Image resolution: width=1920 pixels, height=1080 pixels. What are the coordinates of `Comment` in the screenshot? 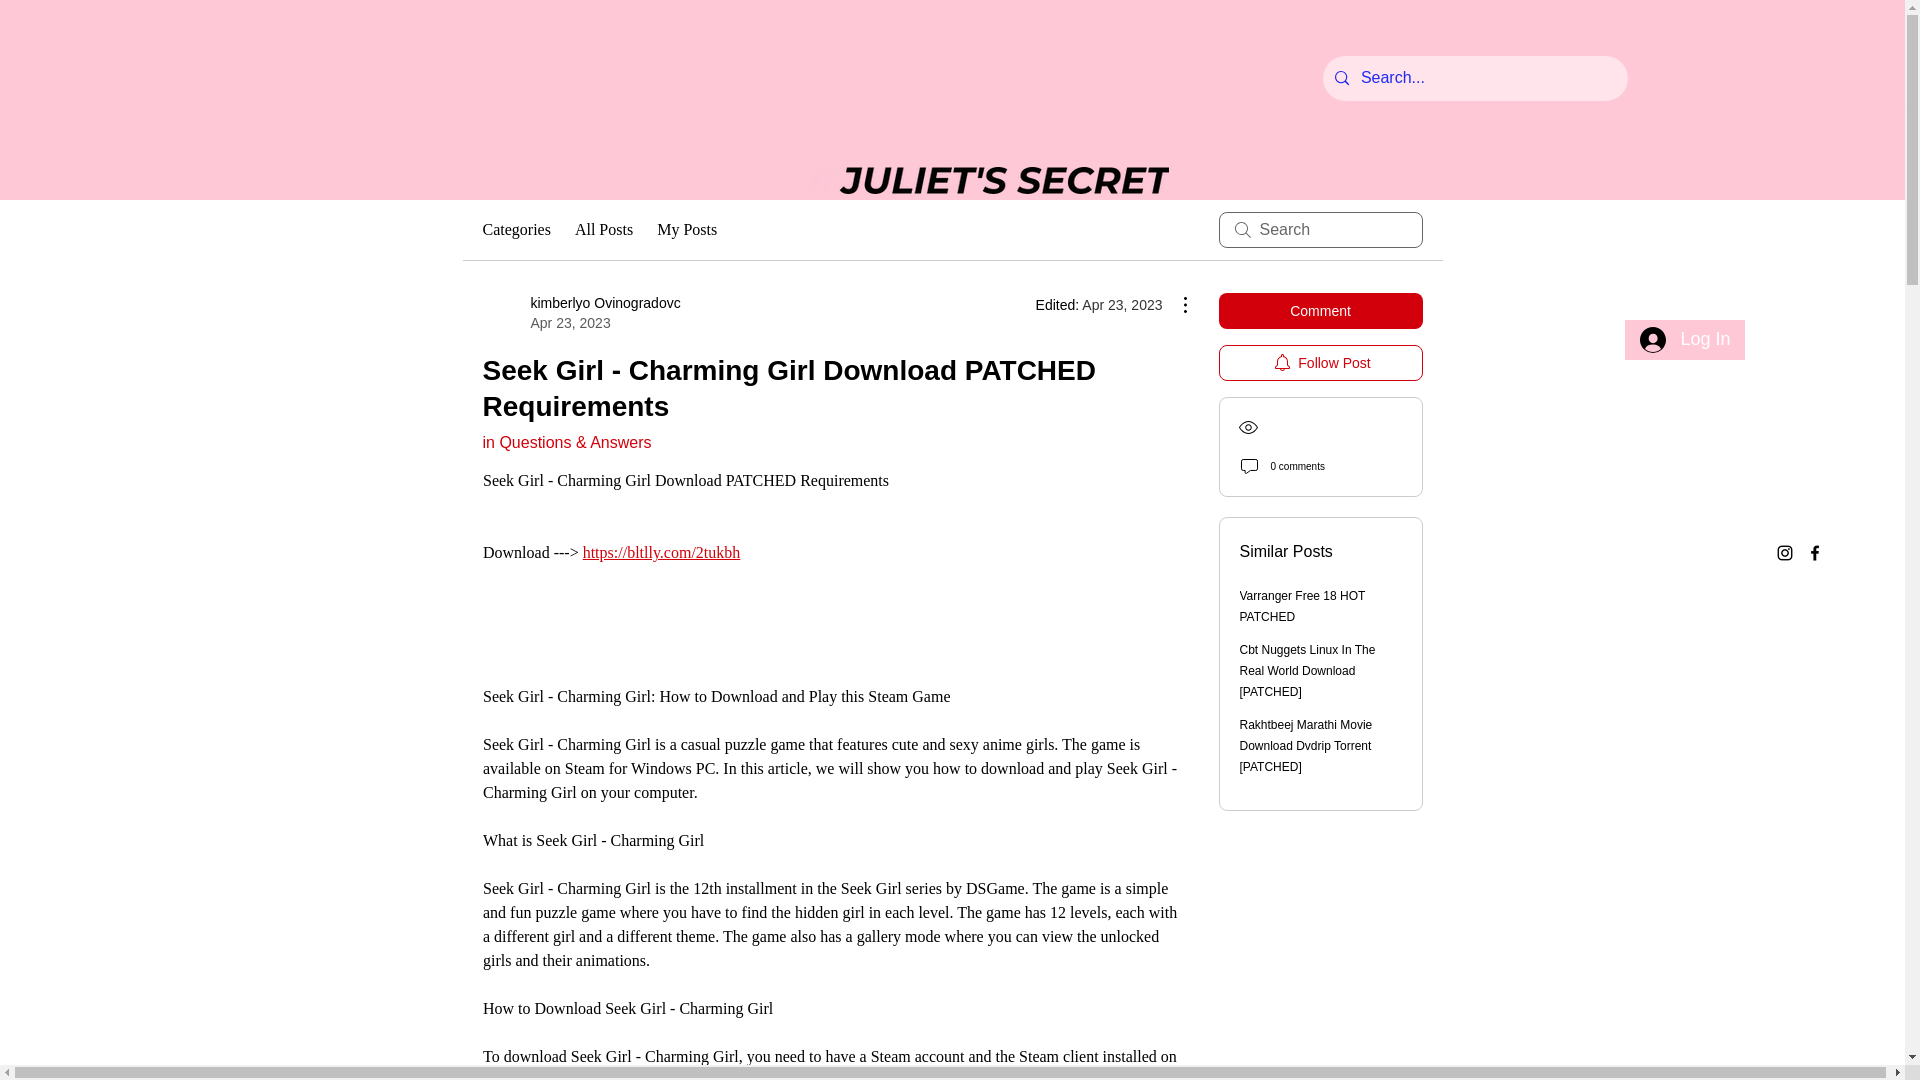 It's located at (1320, 310).